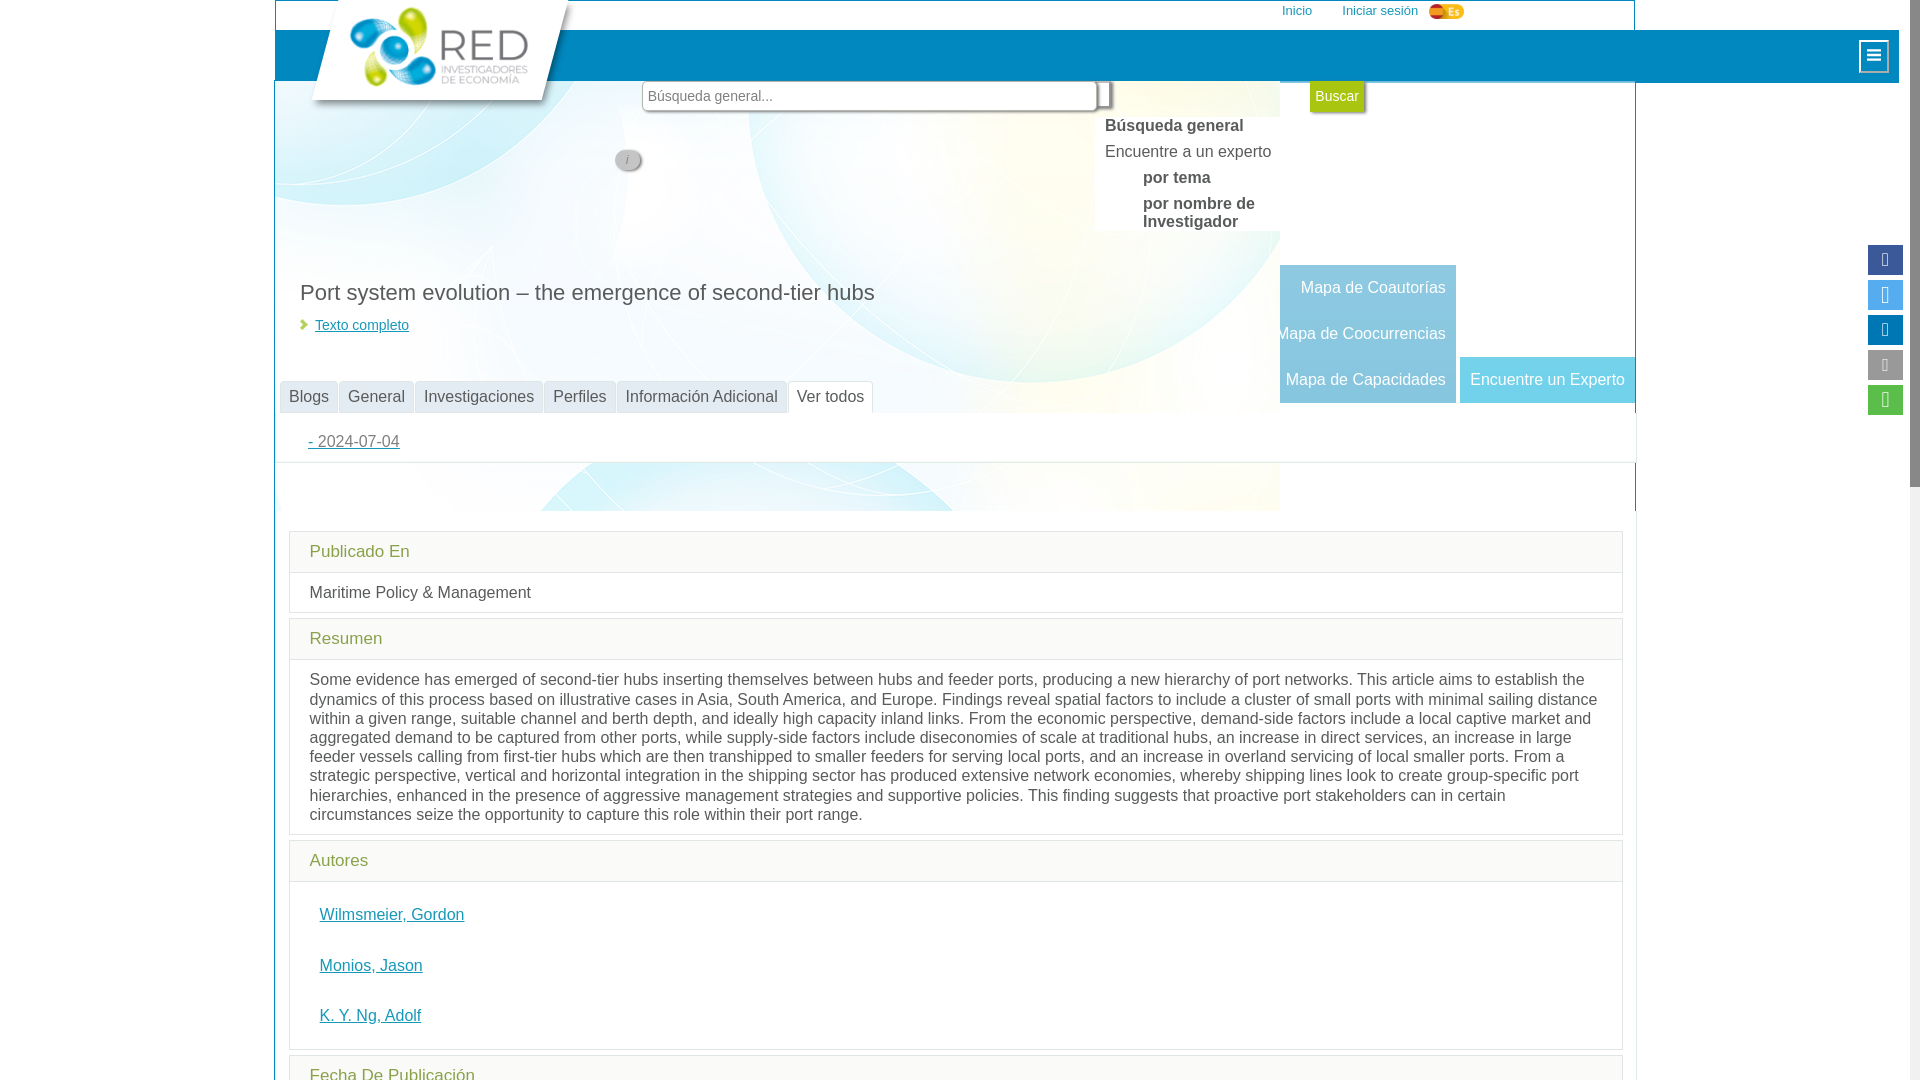 Image resolution: width=1920 pixels, height=1080 pixels. Describe the element at coordinates (794, 380) in the screenshot. I see `Researcher` at that location.